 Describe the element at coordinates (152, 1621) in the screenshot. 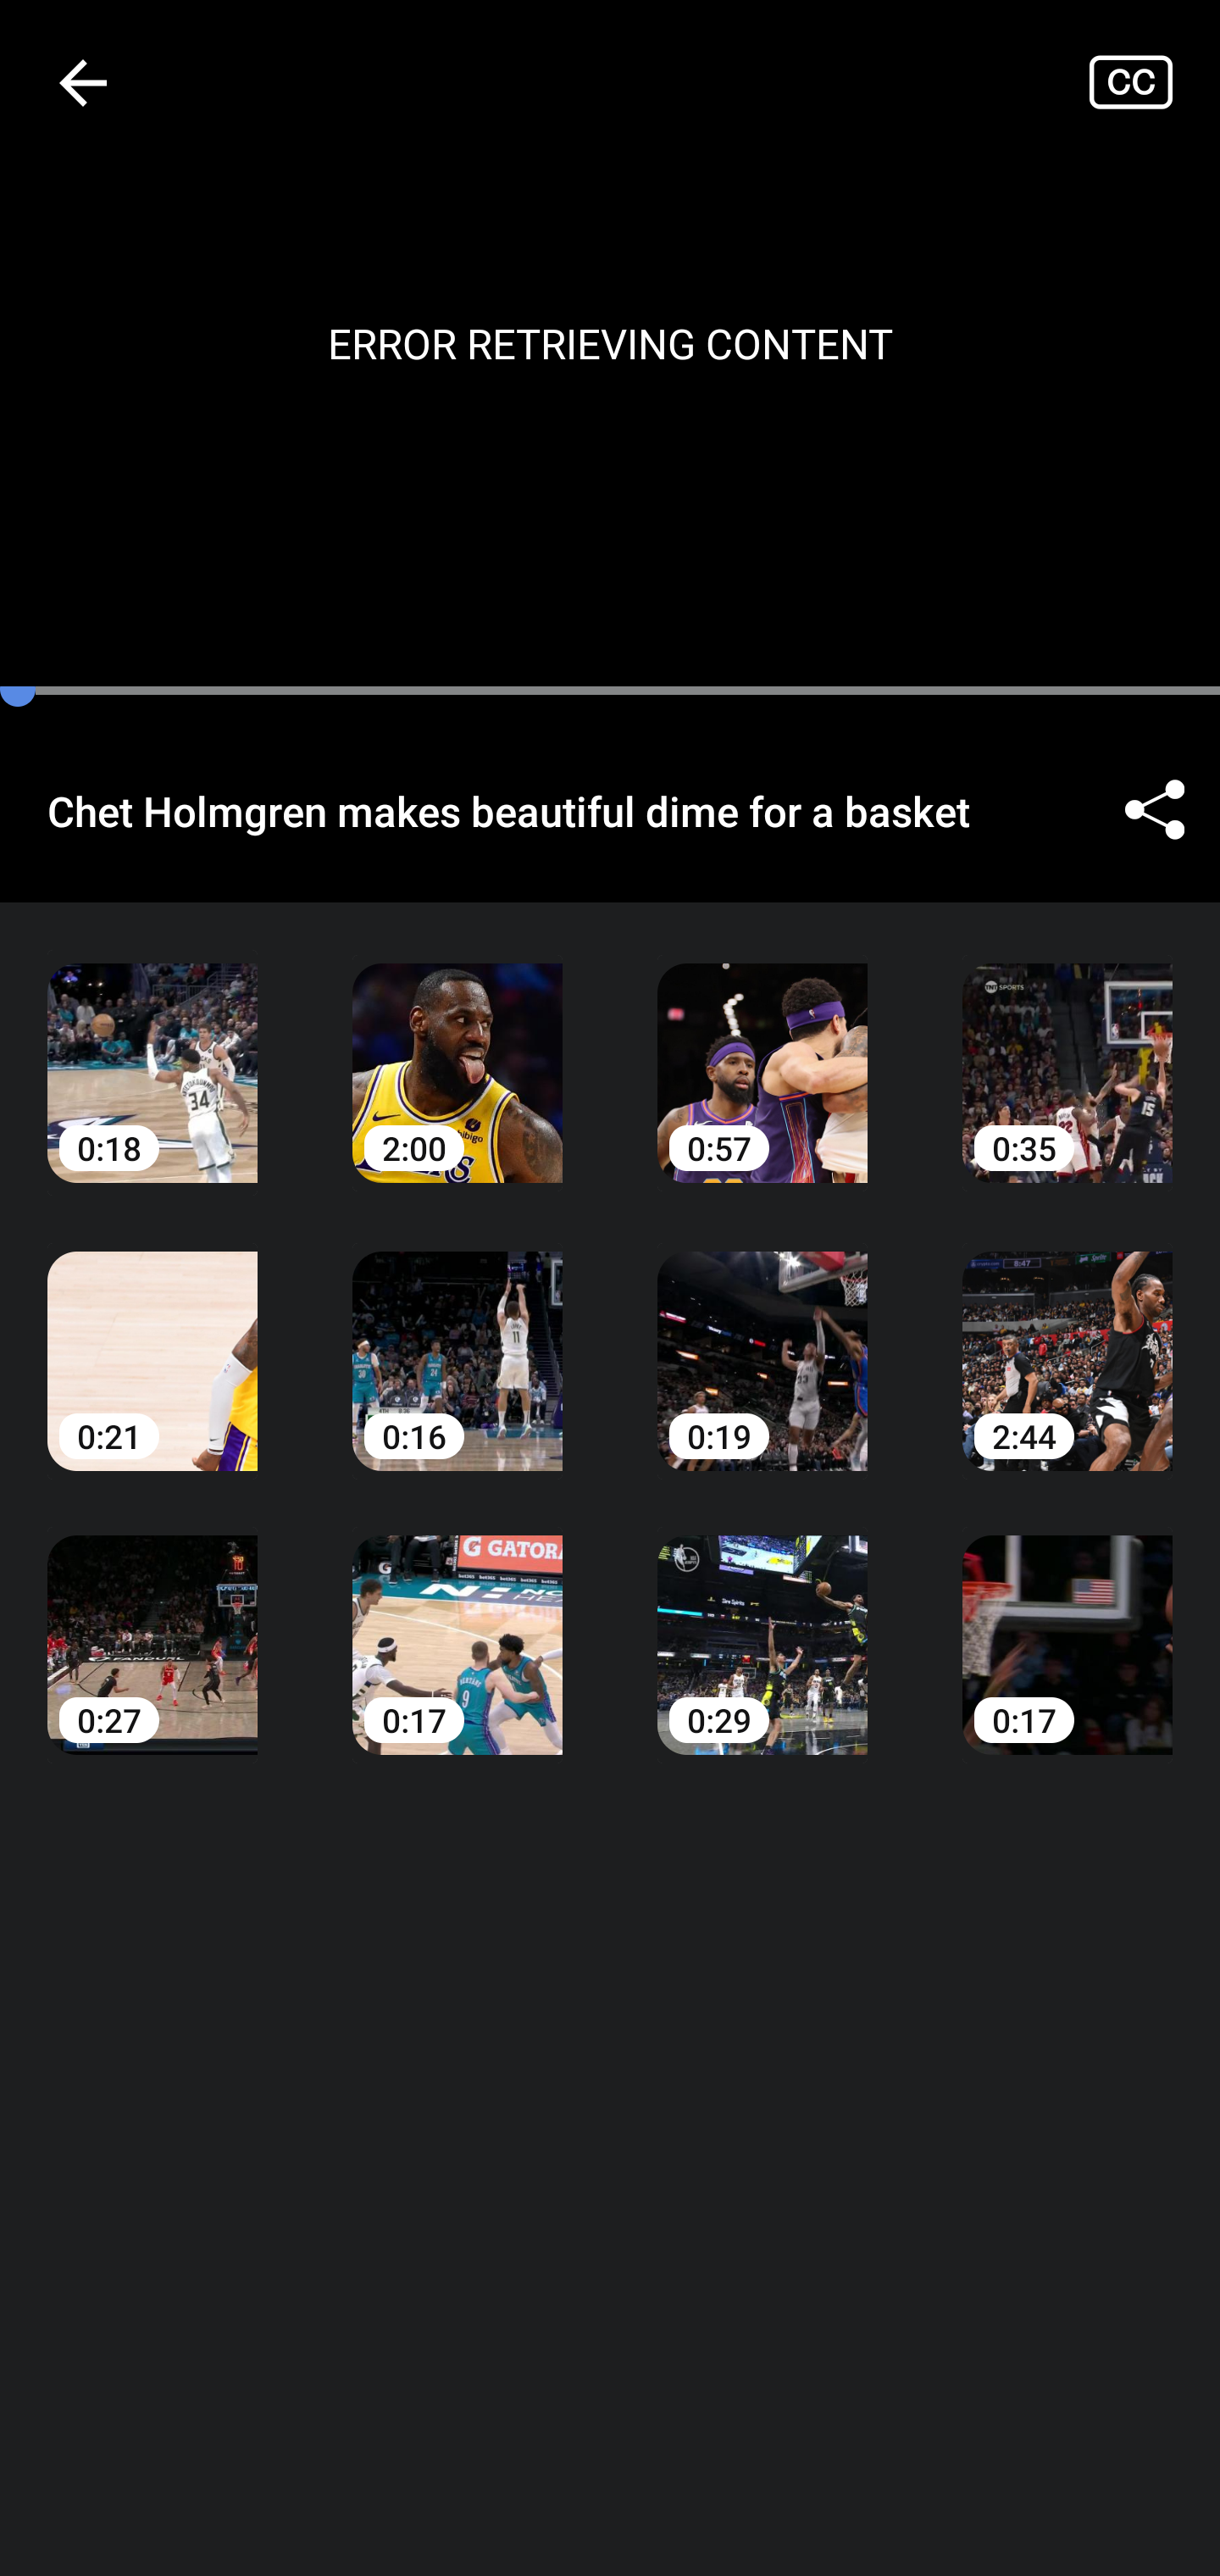

I see `0:27` at that location.